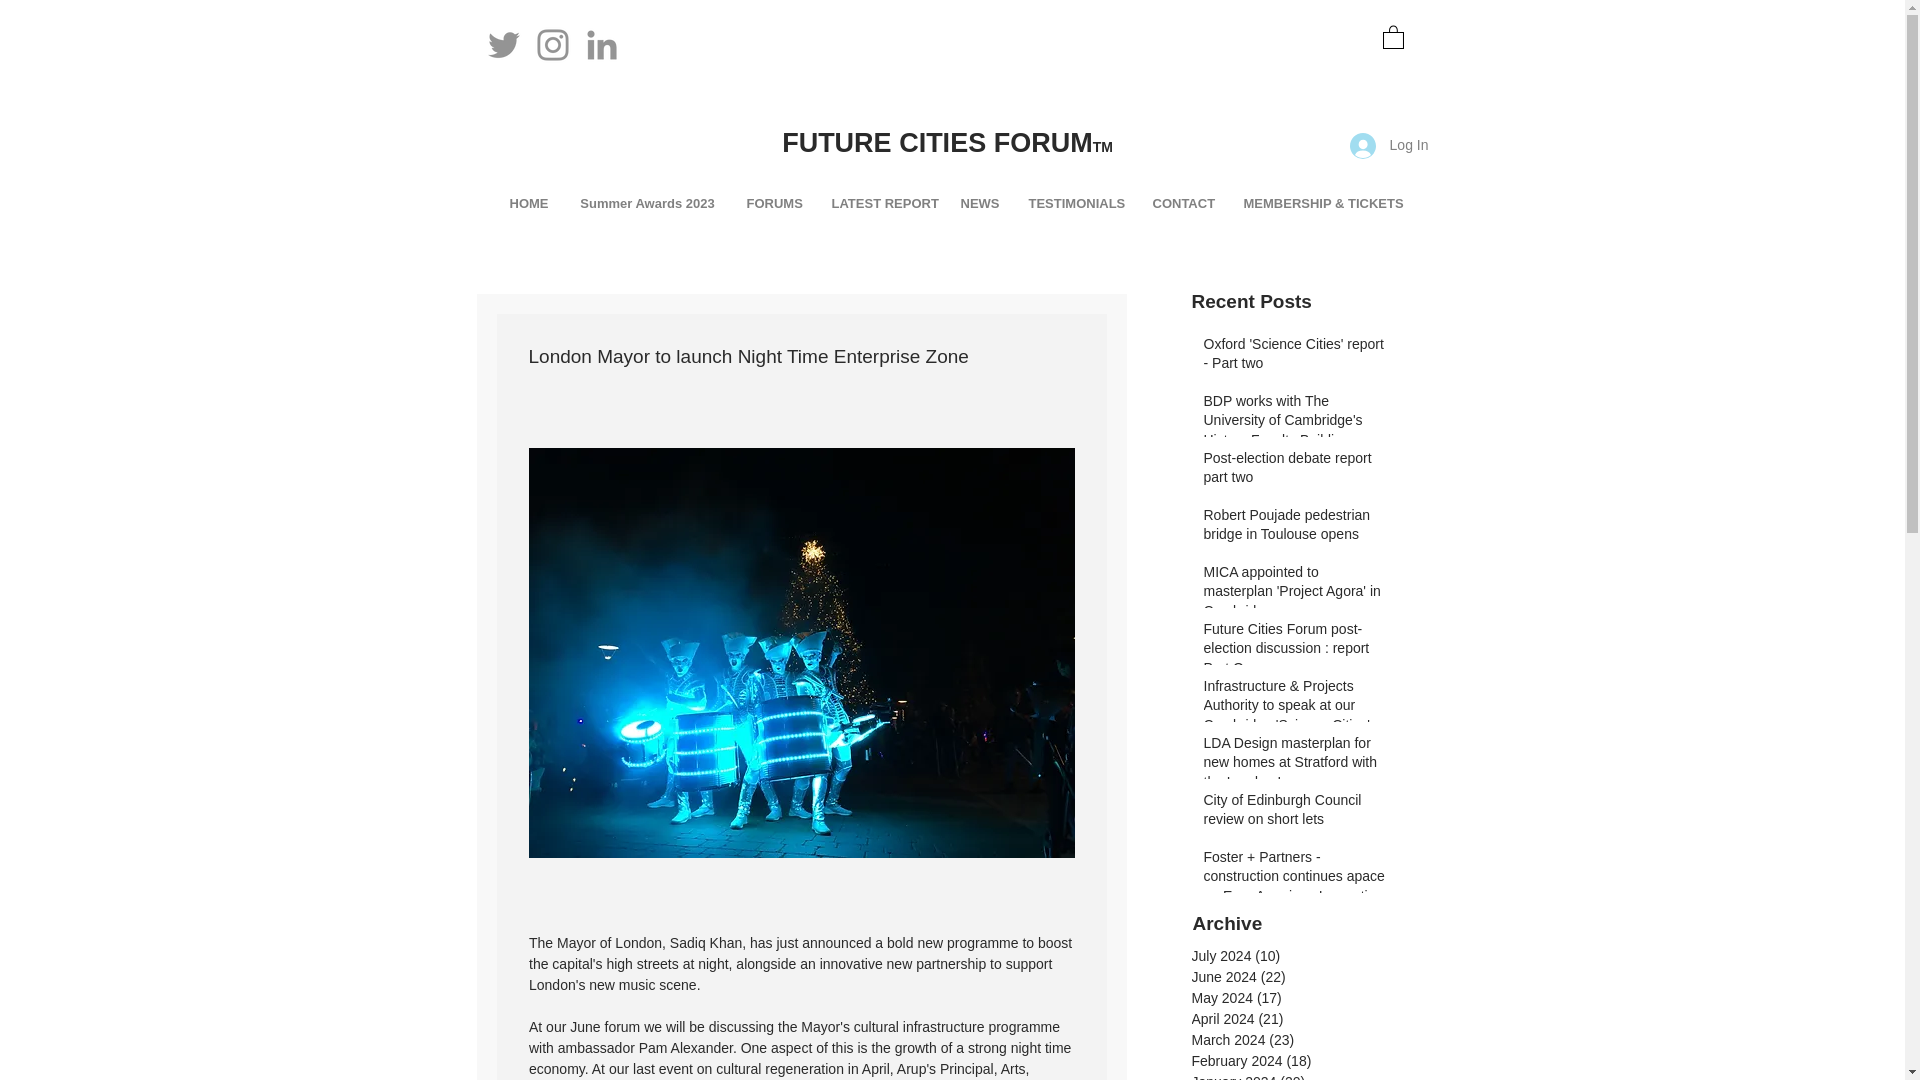 The image size is (1920, 1080). I want to click on MICA appointed to masterplan 'Project Agora' in Cambridge, so click(1294, 596).